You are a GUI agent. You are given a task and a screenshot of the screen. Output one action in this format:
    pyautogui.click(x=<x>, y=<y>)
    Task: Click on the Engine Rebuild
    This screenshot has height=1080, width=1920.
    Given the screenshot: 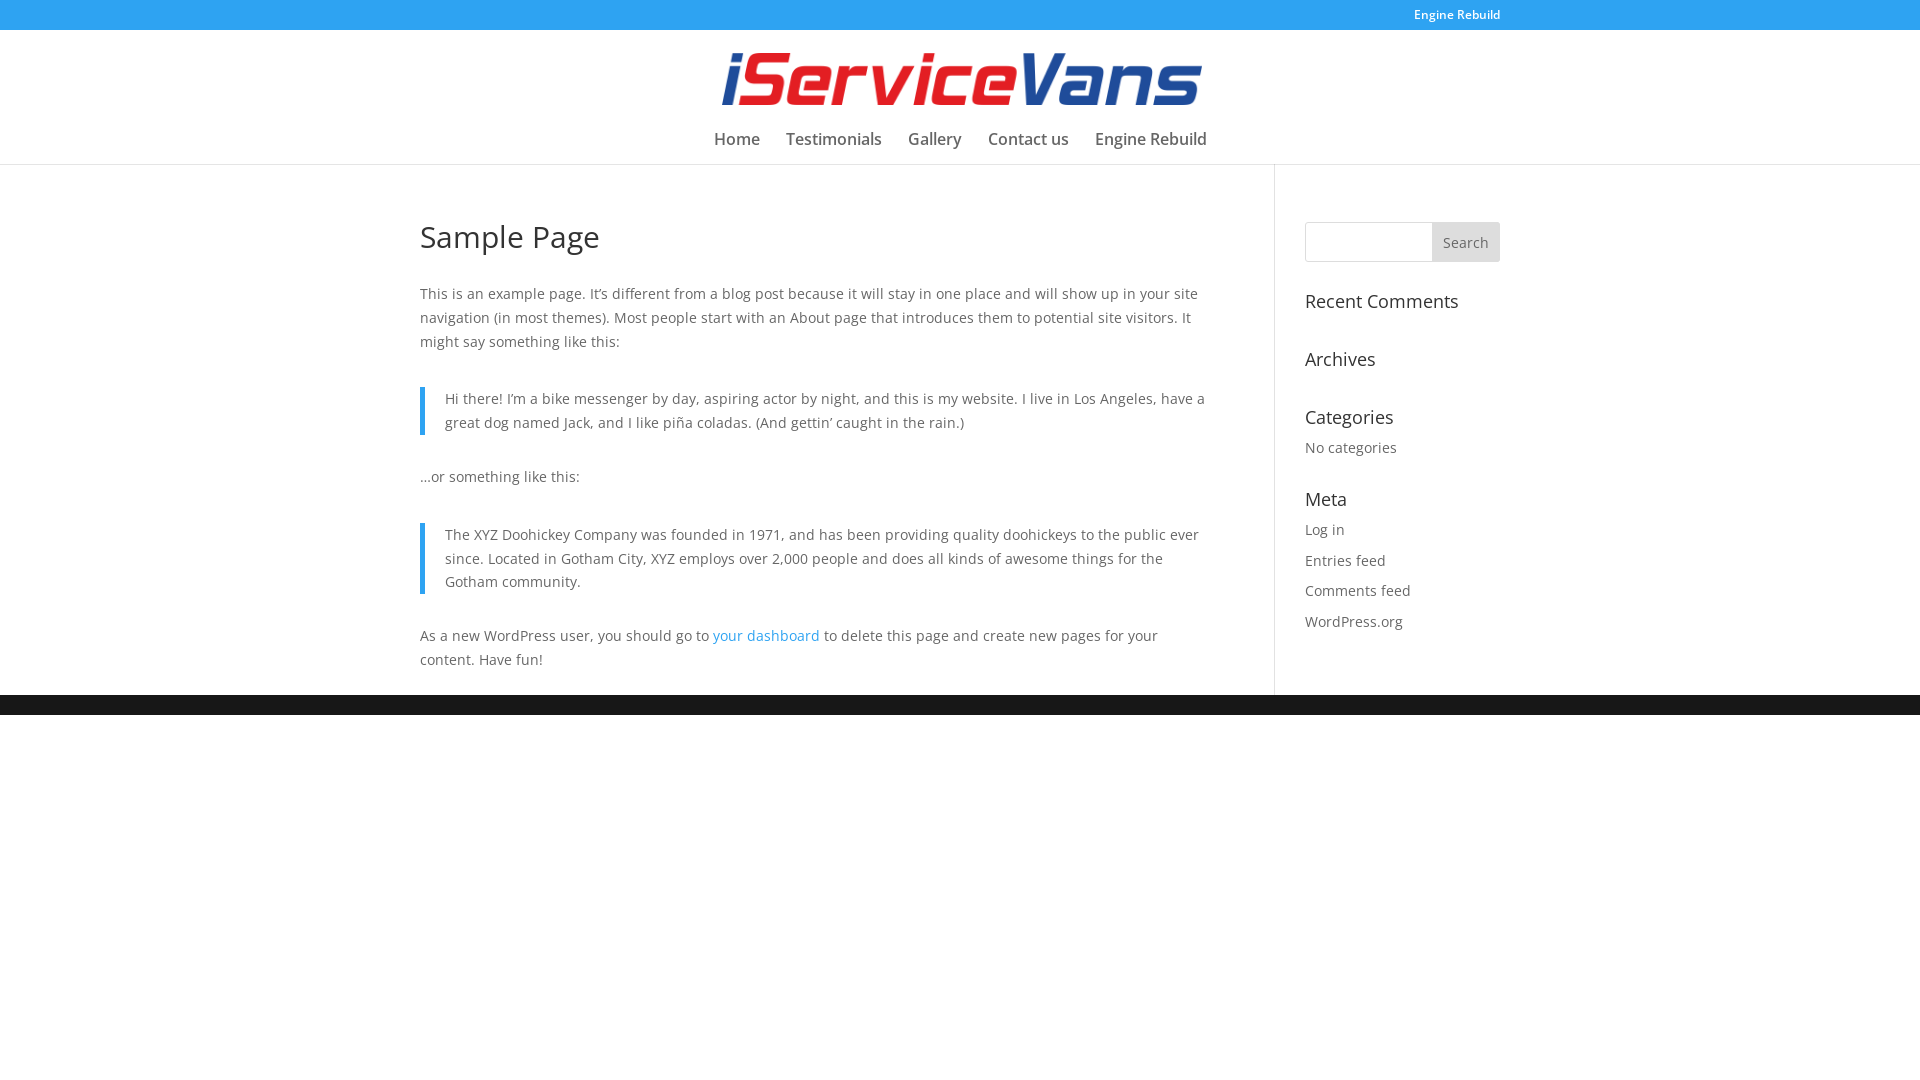 What is the action you would take?
    pyautogui.click(x=1150, y=148)
    